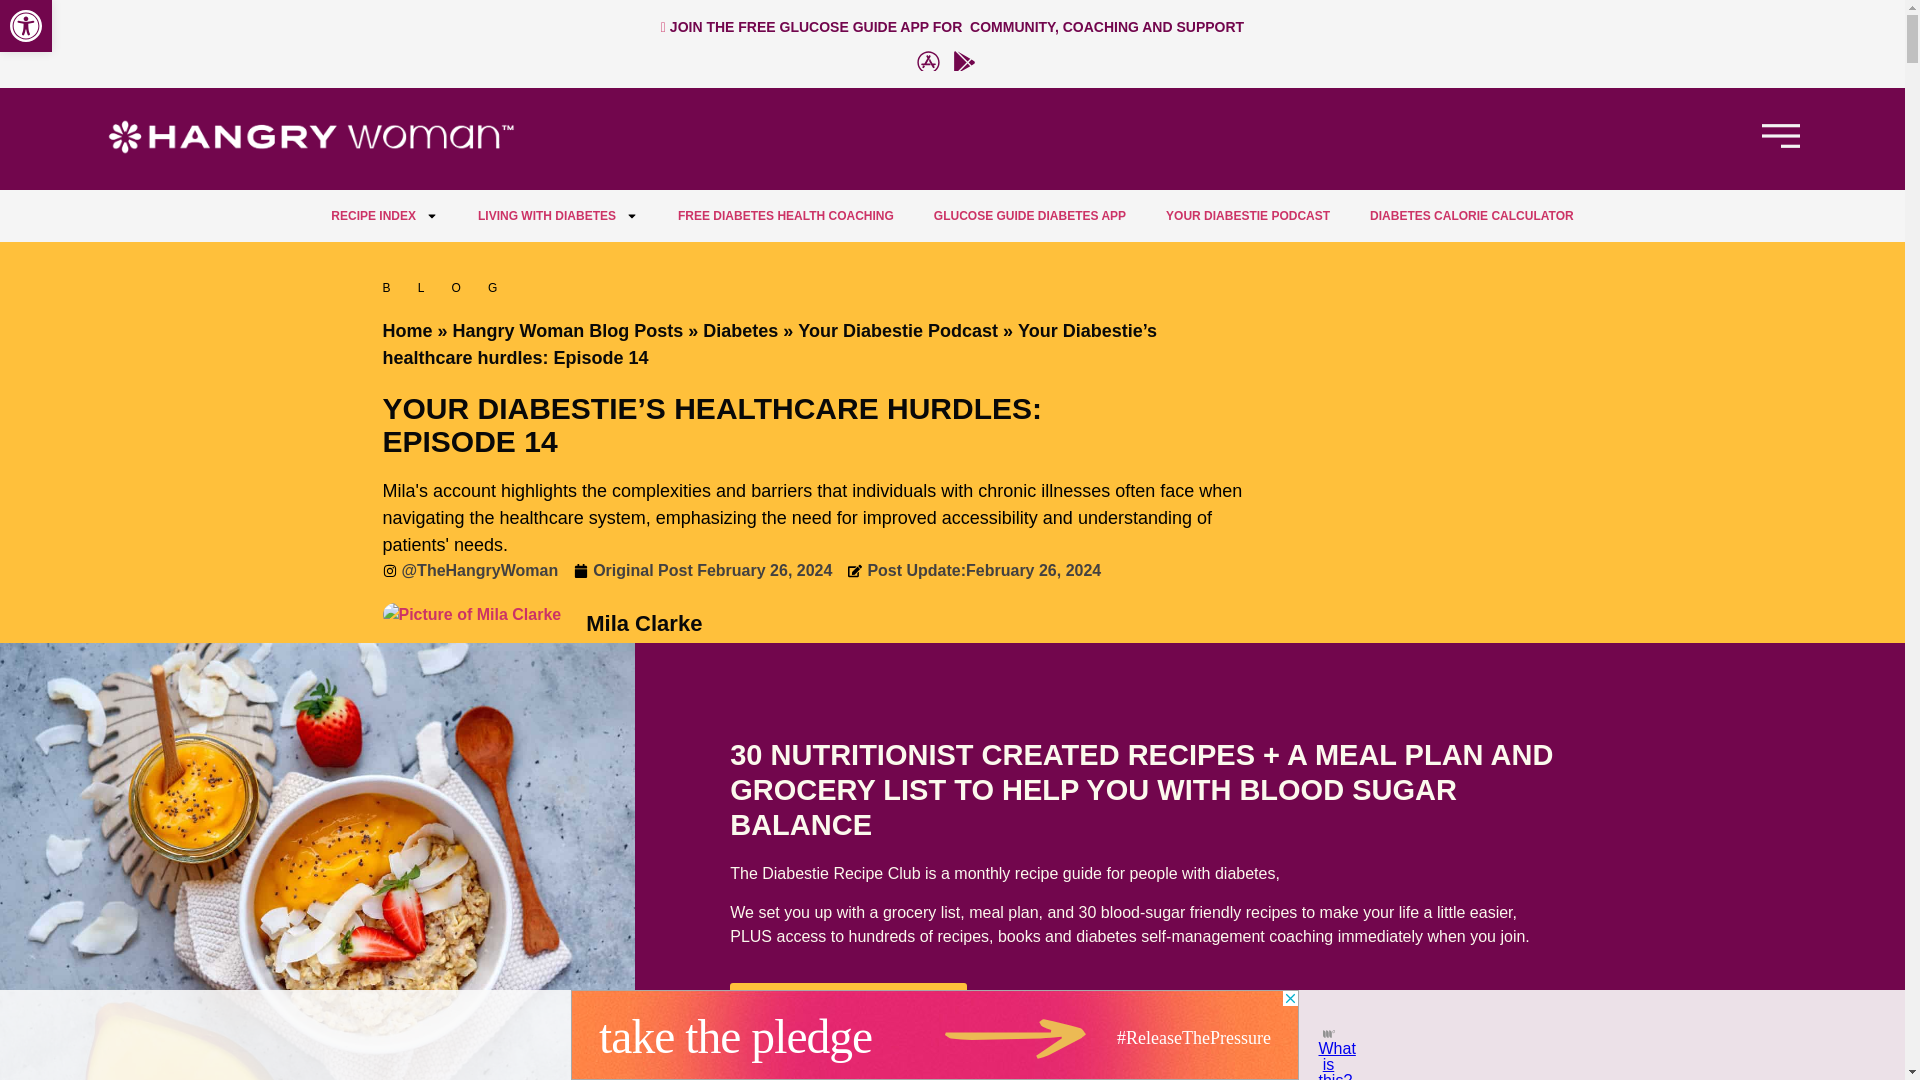 Image resolution: width=1920 pixels, height=1080 pixels. Describe the element at coordinates (26, 26) in the screenshot. I see `Accessibility Tools` at that location.